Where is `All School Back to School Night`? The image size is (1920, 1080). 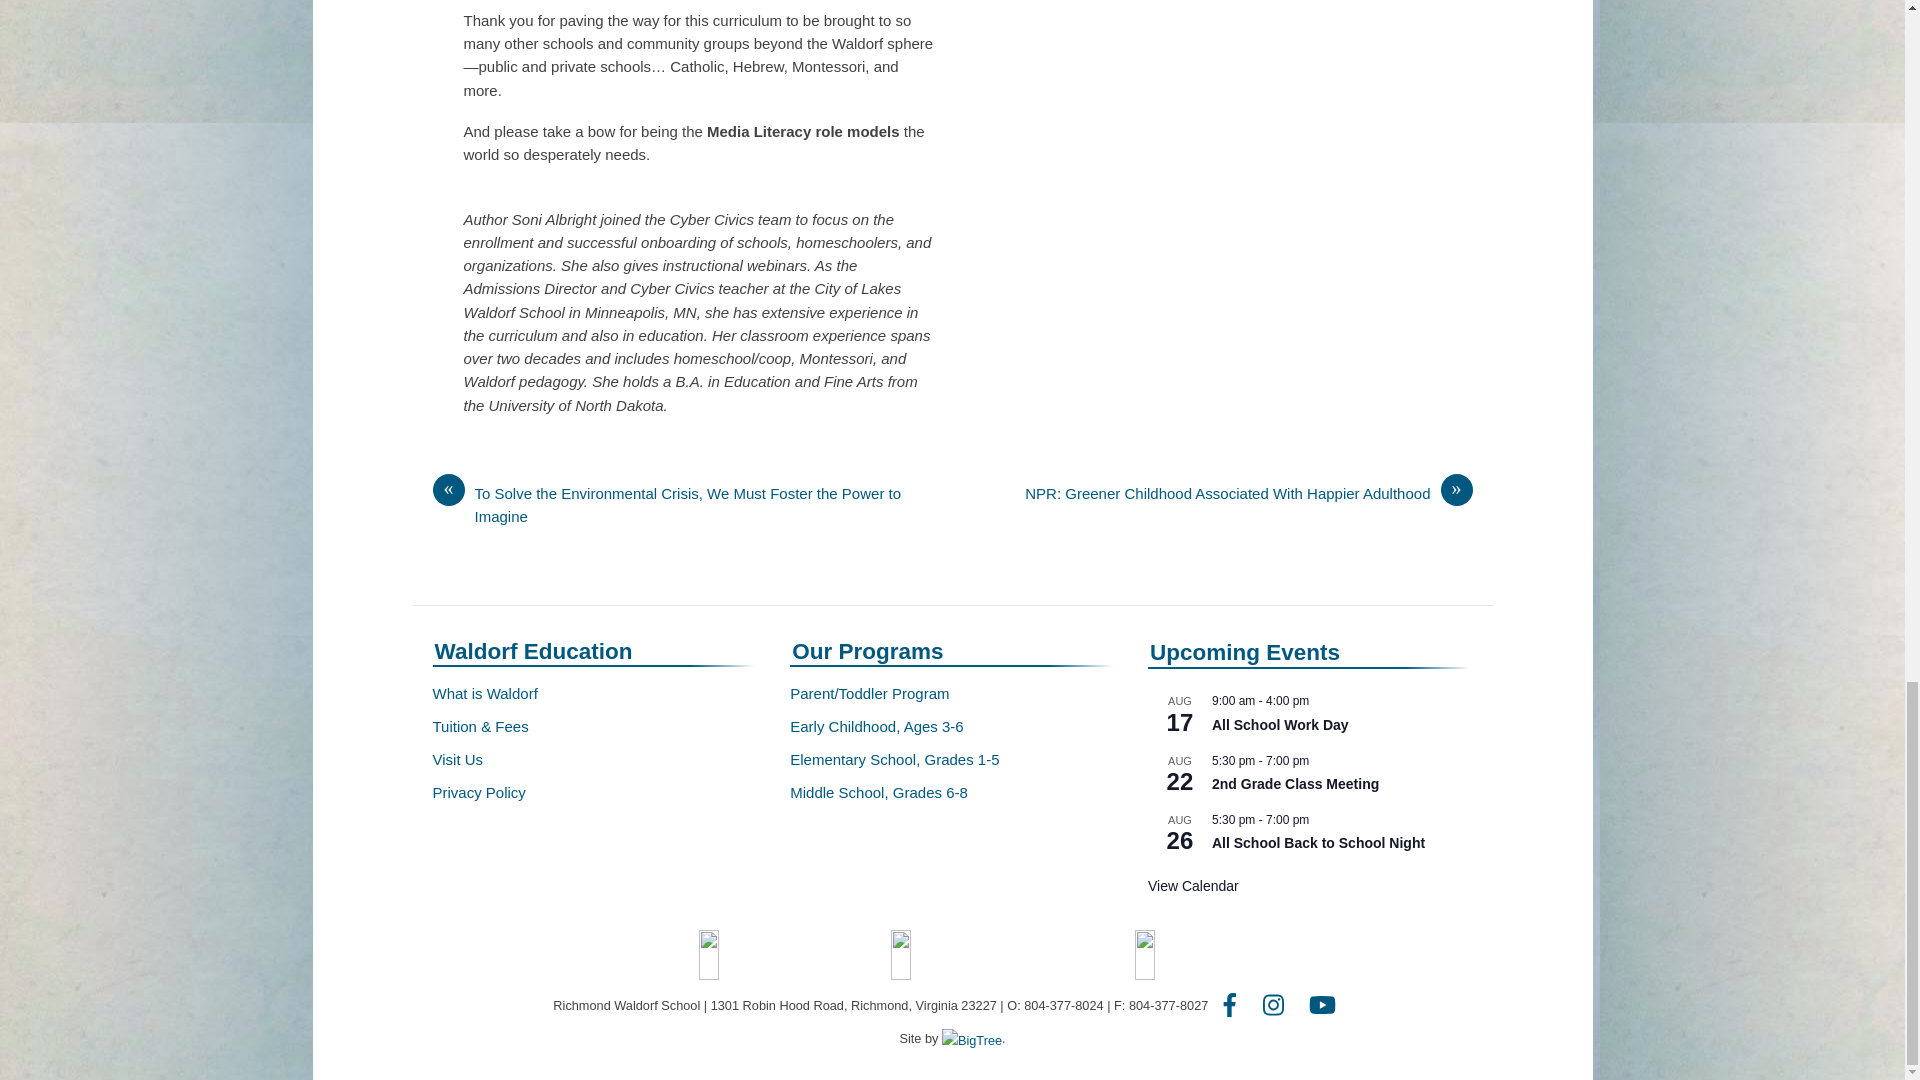
All School Back to School Night is located at coordinates (1318, 843).